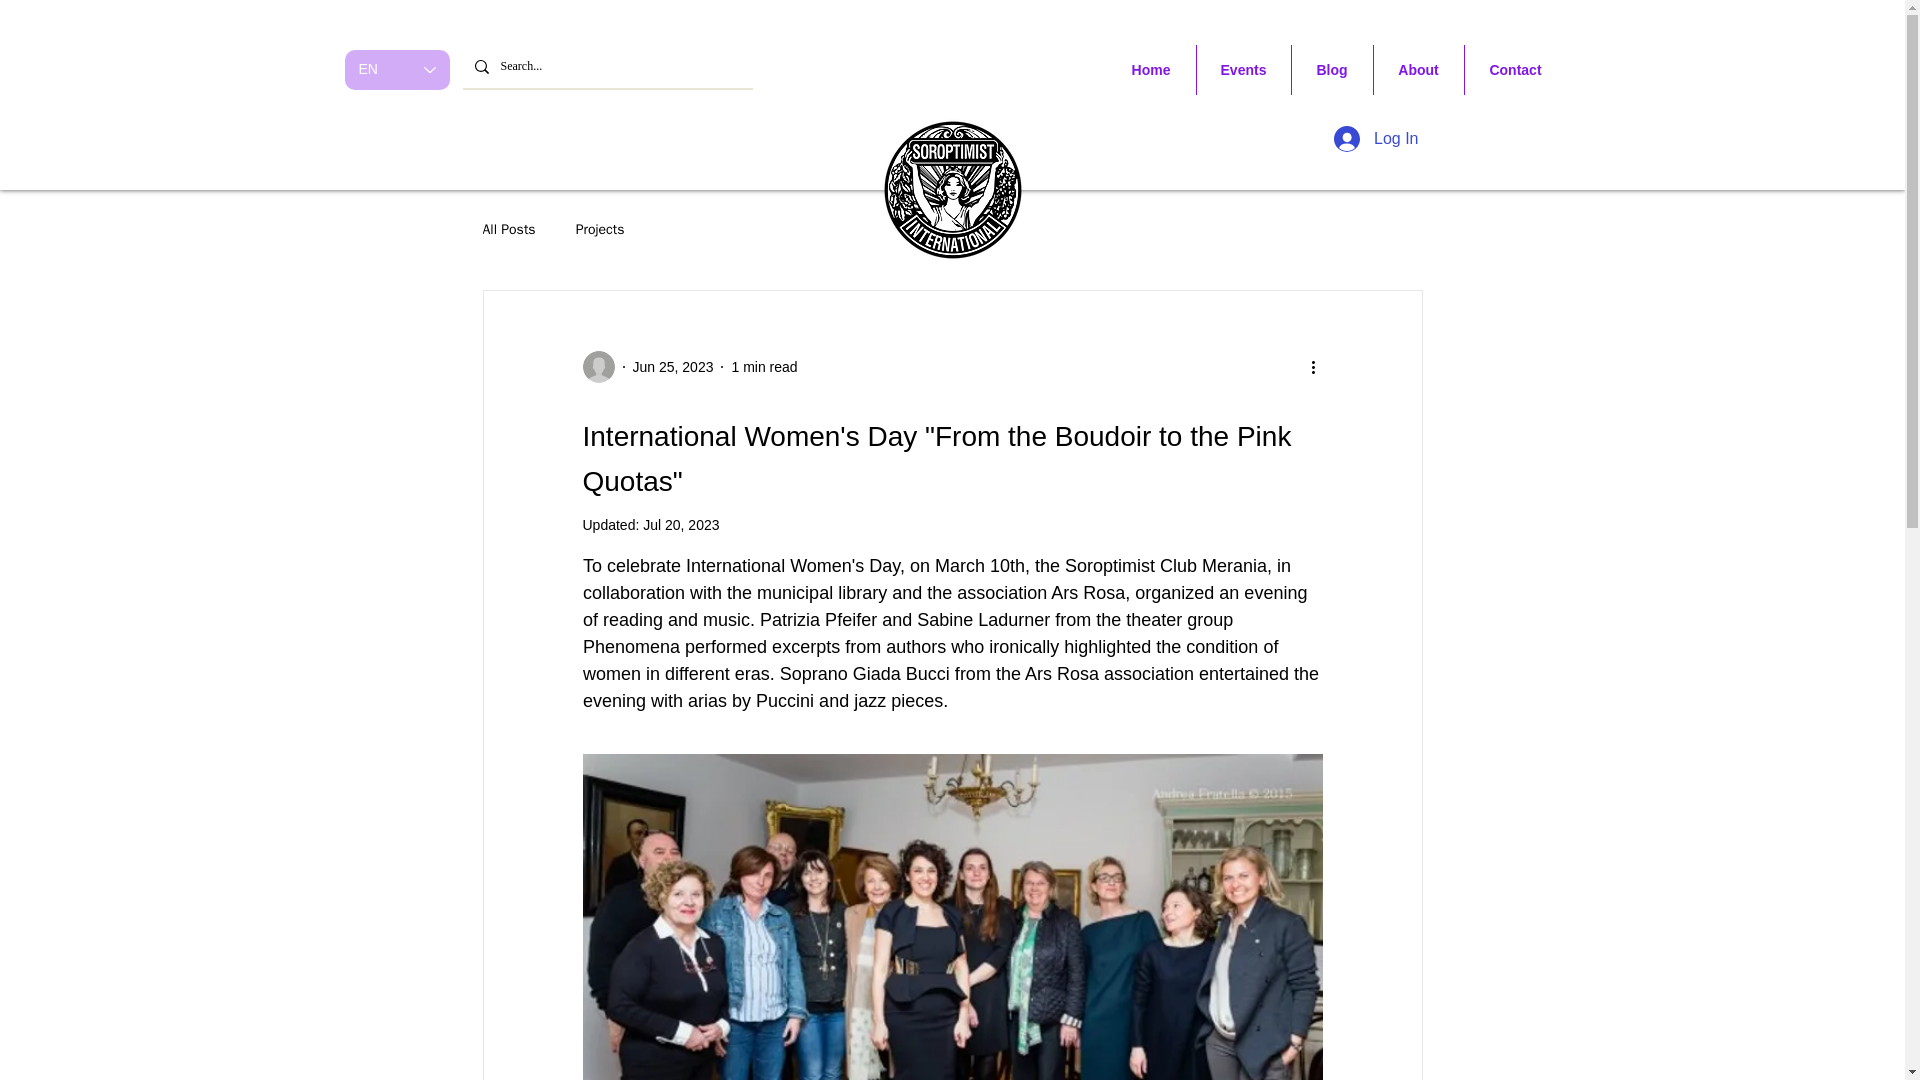  What do you see at coordinates (672, 365) in the screenshot?
I see `Jun 25, 2023` at bounding box center [672, 365].